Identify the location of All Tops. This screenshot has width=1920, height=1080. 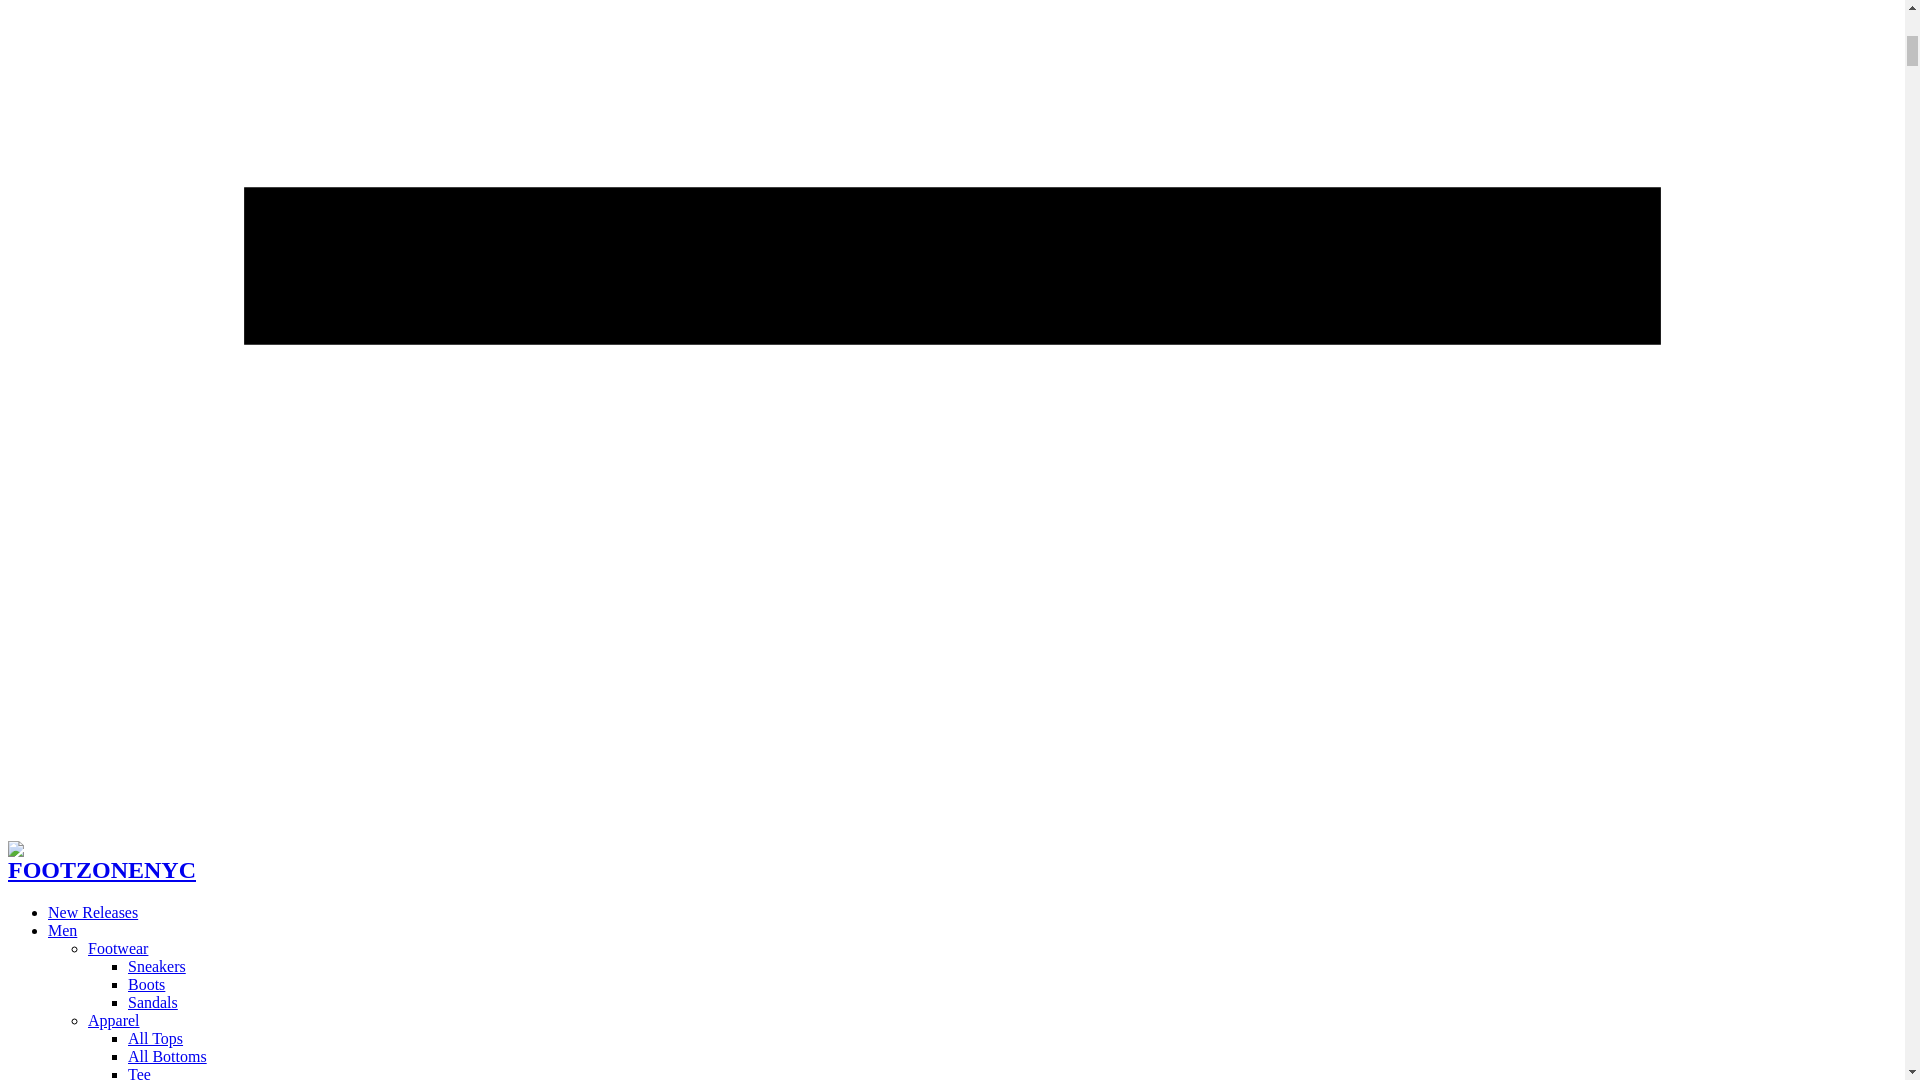
(155, 1038).